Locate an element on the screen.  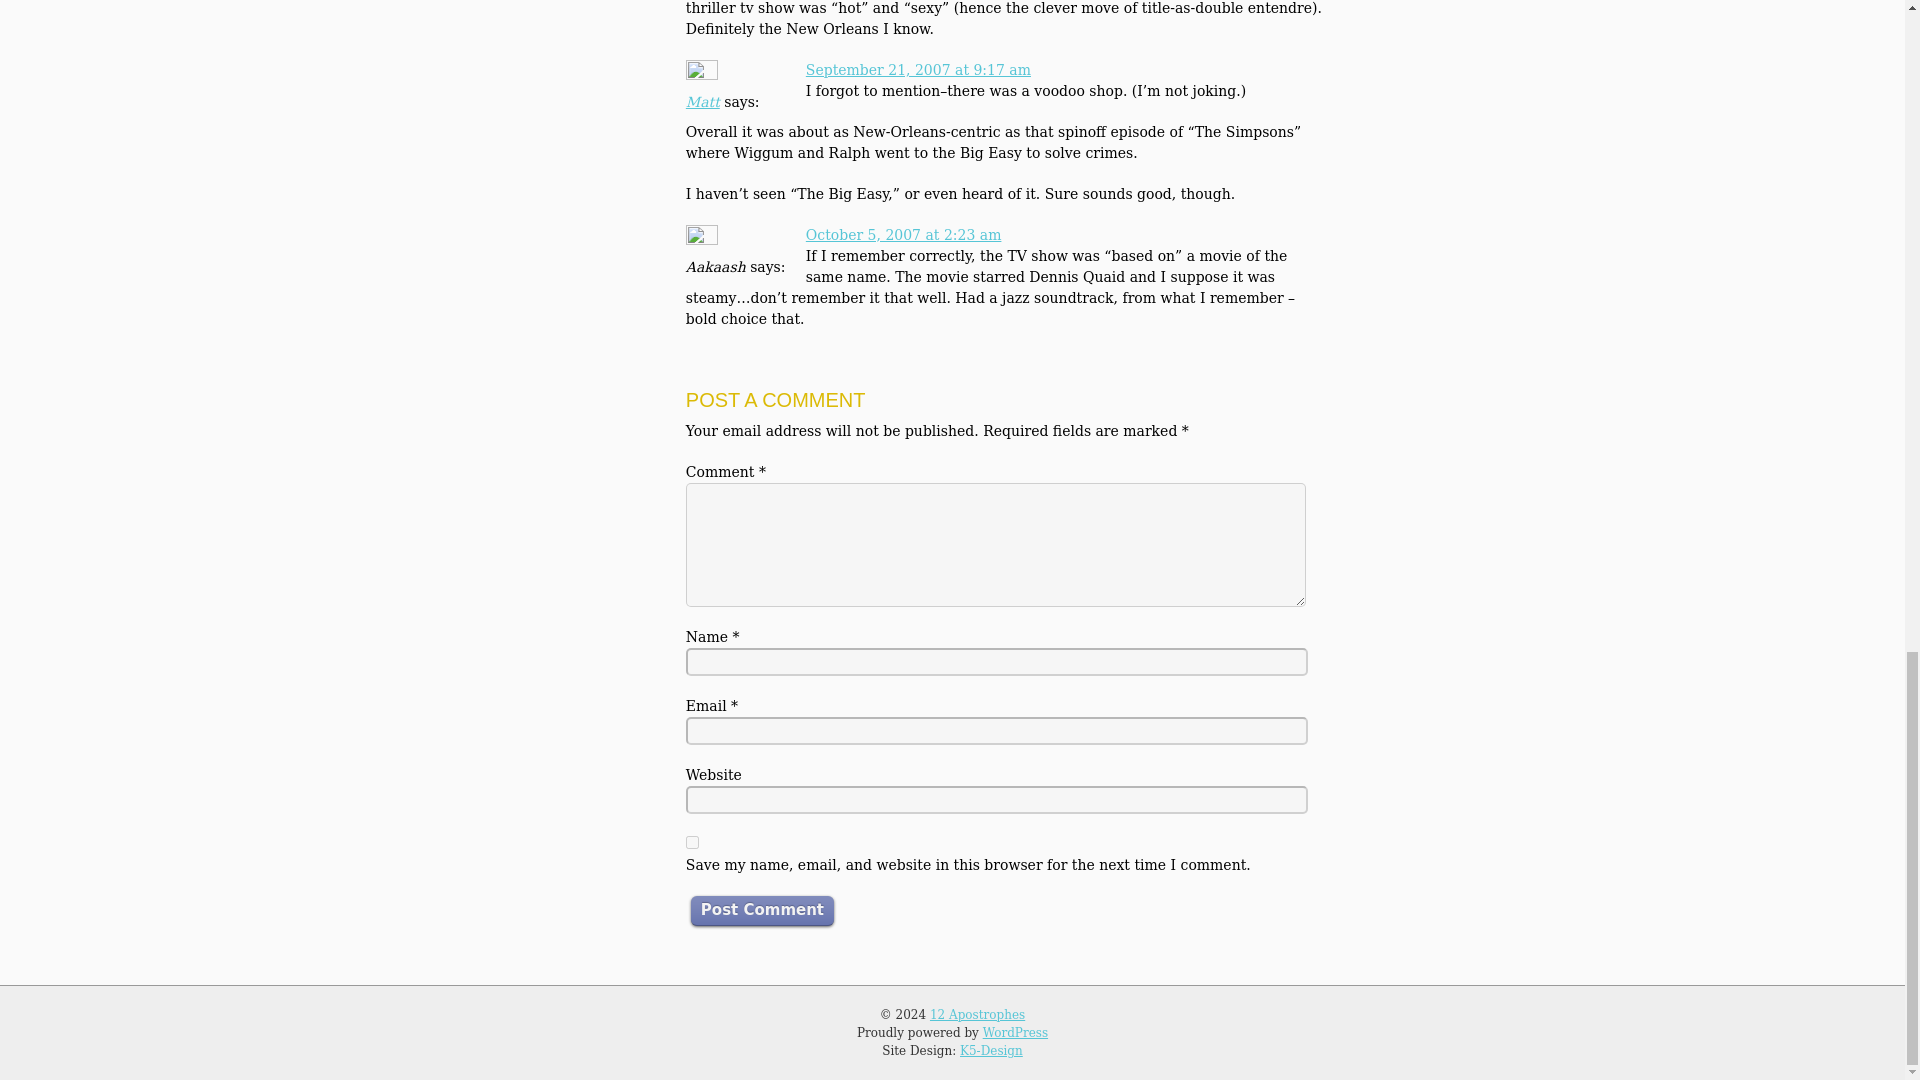
October 5, 2007 at 2:23 am is located at coordinates (904, 234).